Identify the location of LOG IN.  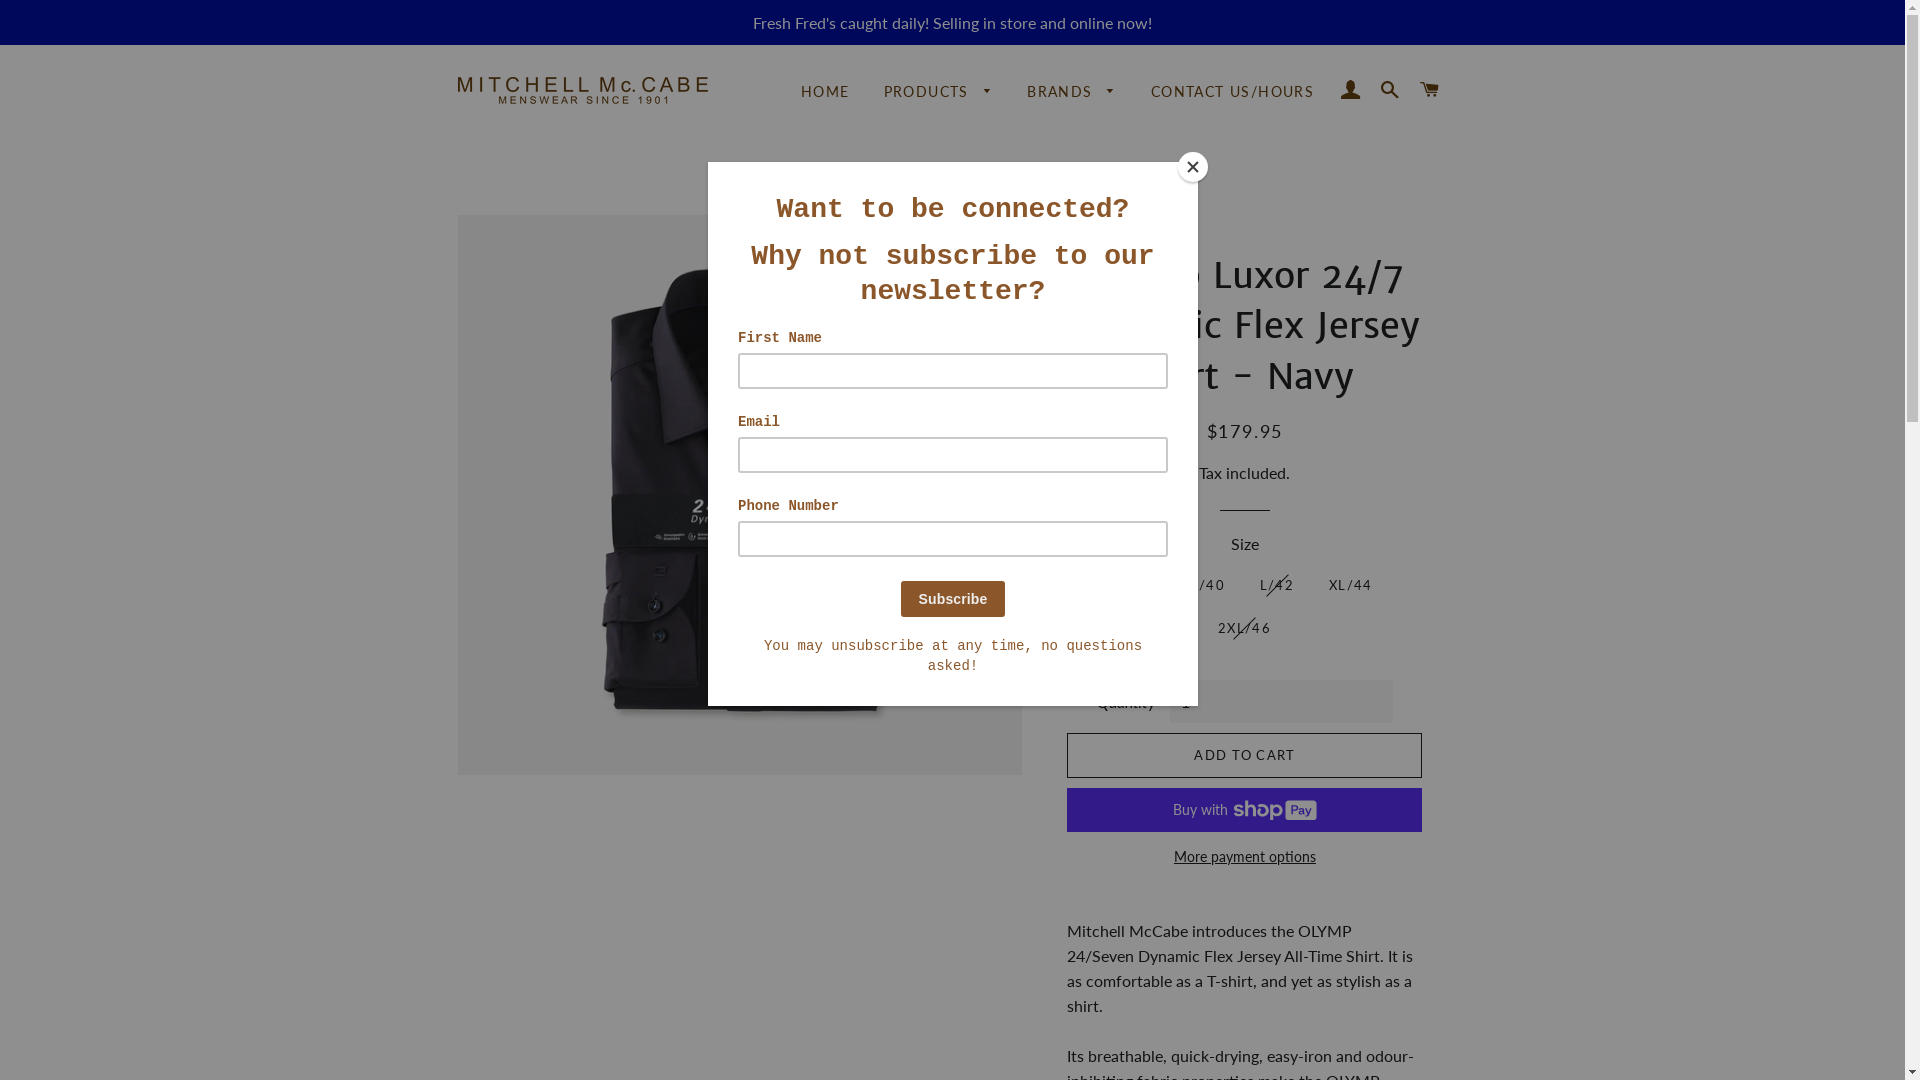
(1350, 90).